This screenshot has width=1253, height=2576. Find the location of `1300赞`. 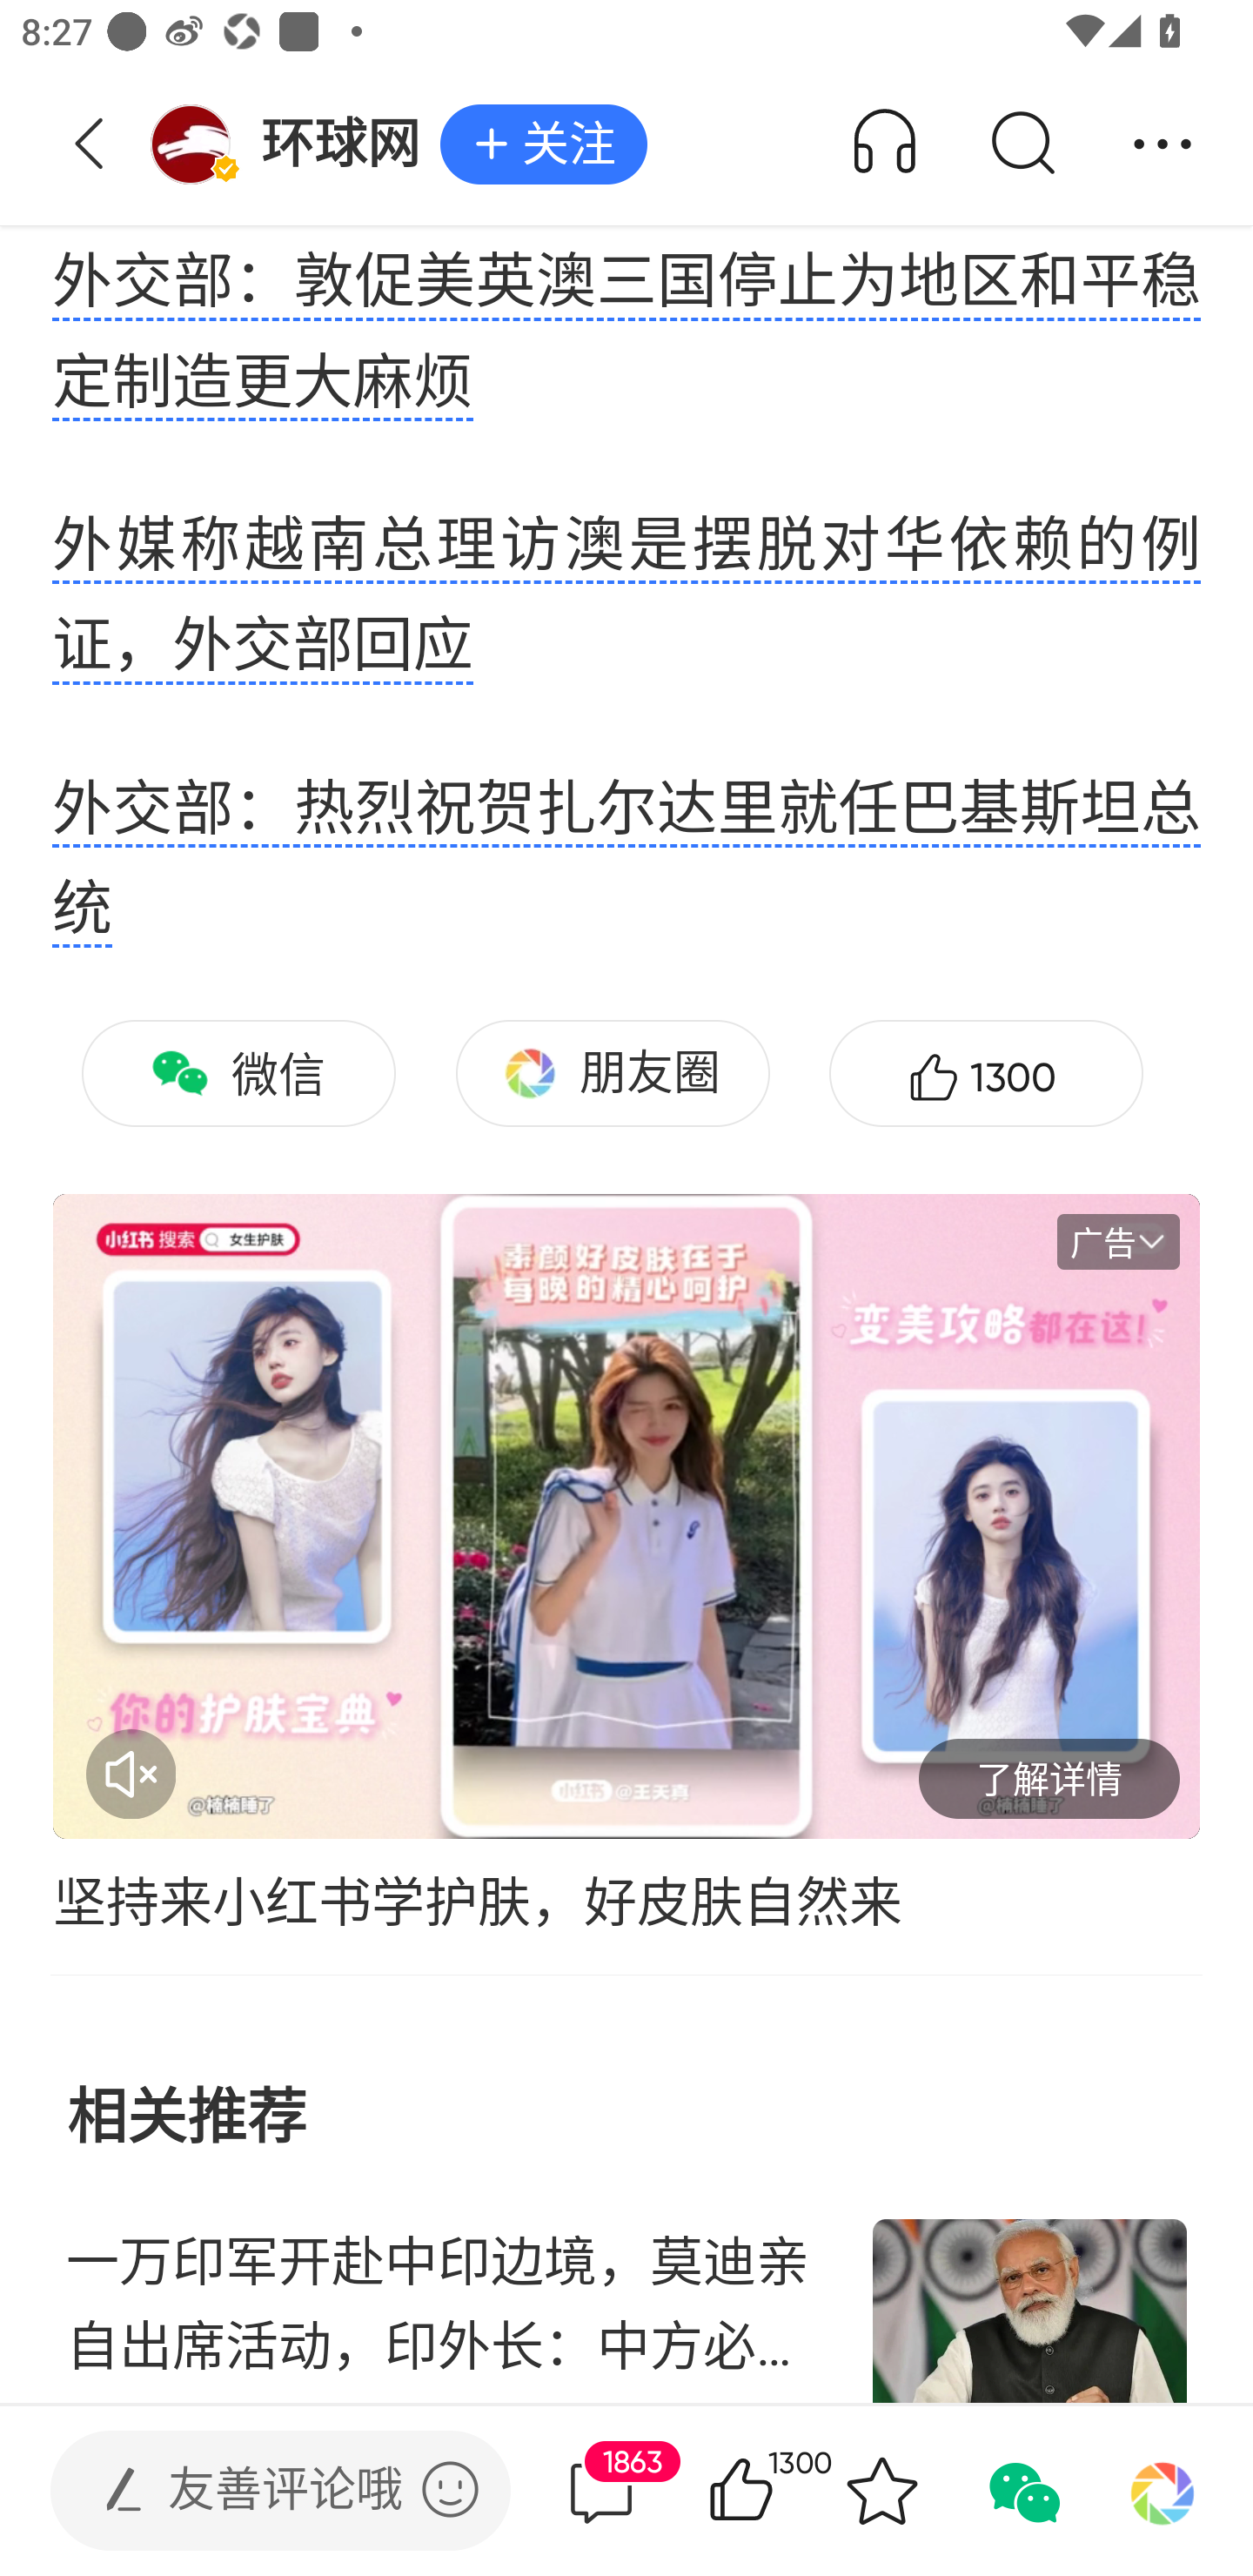

1300赞 is located at coordinates (783, 2491).